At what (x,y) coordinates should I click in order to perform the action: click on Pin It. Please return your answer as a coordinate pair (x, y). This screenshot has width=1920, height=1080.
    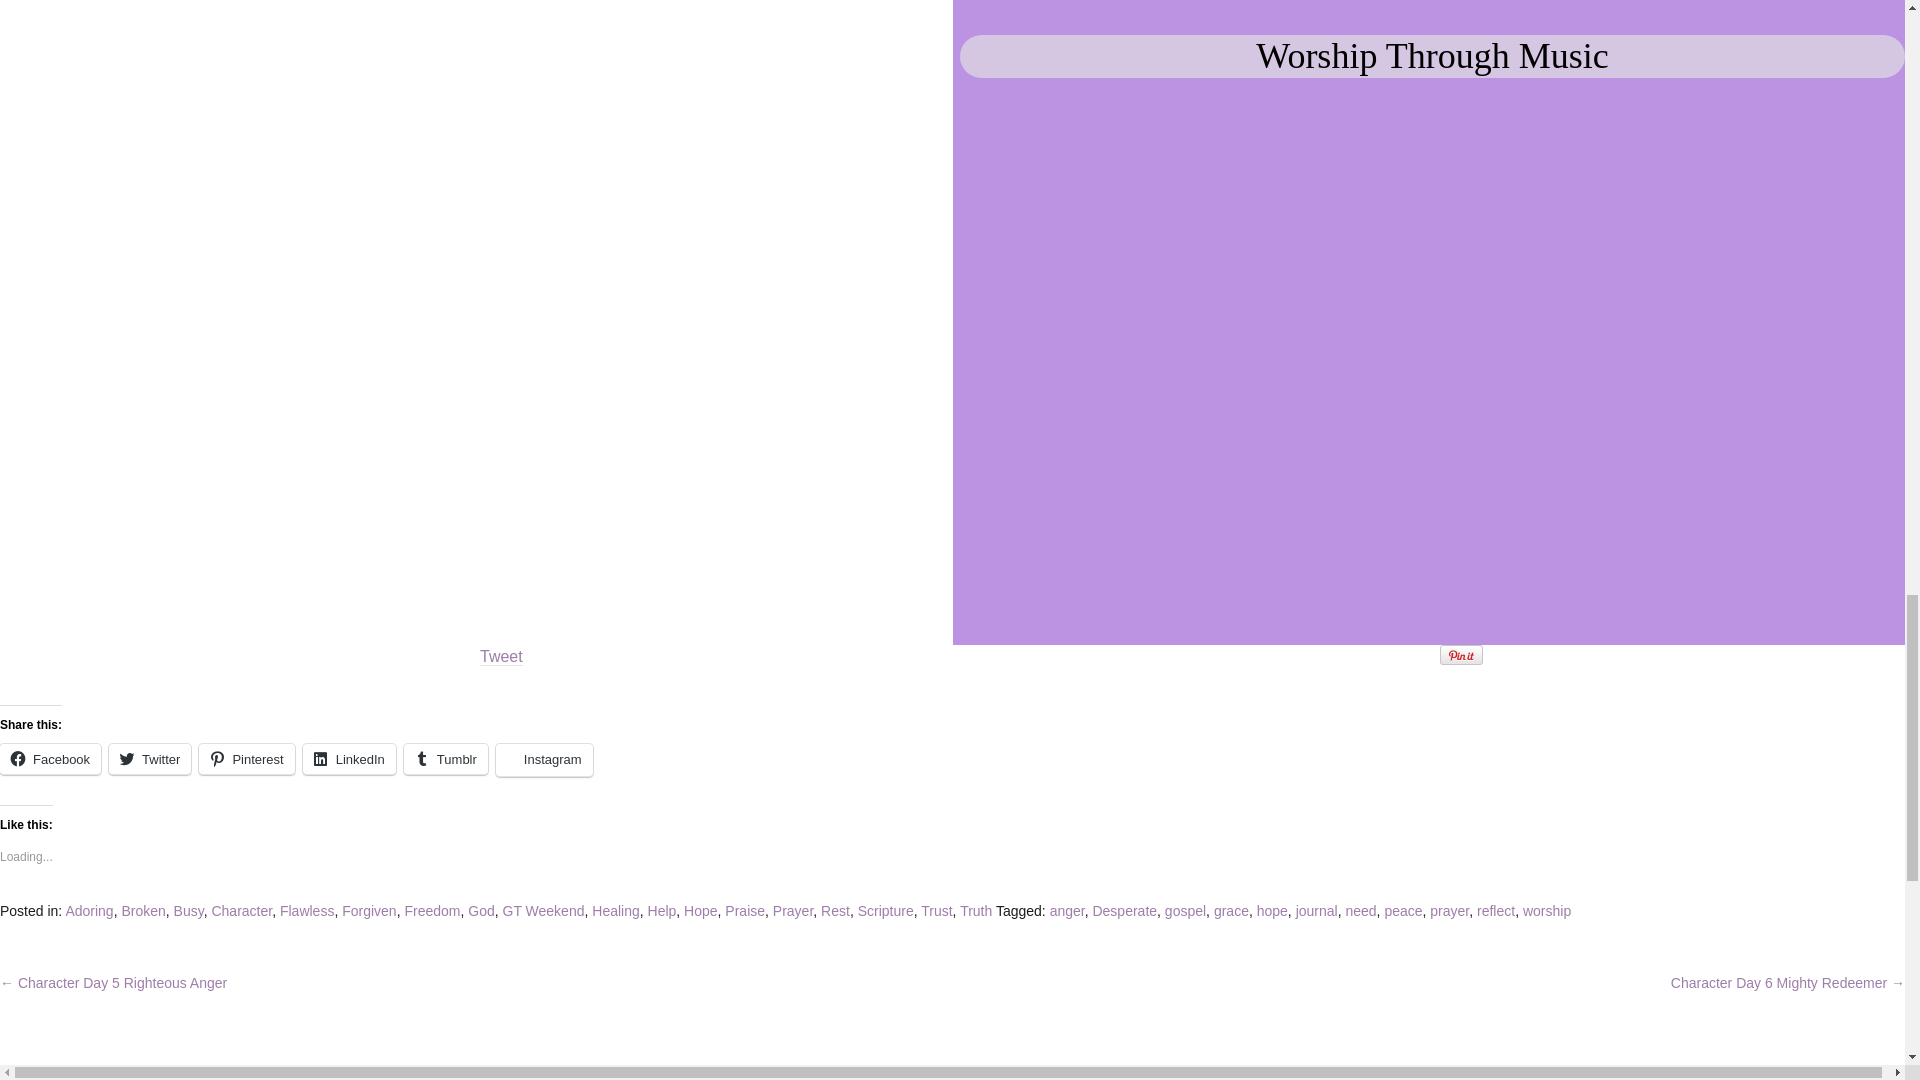
    Looking at the image, I should click on (1461, 655).